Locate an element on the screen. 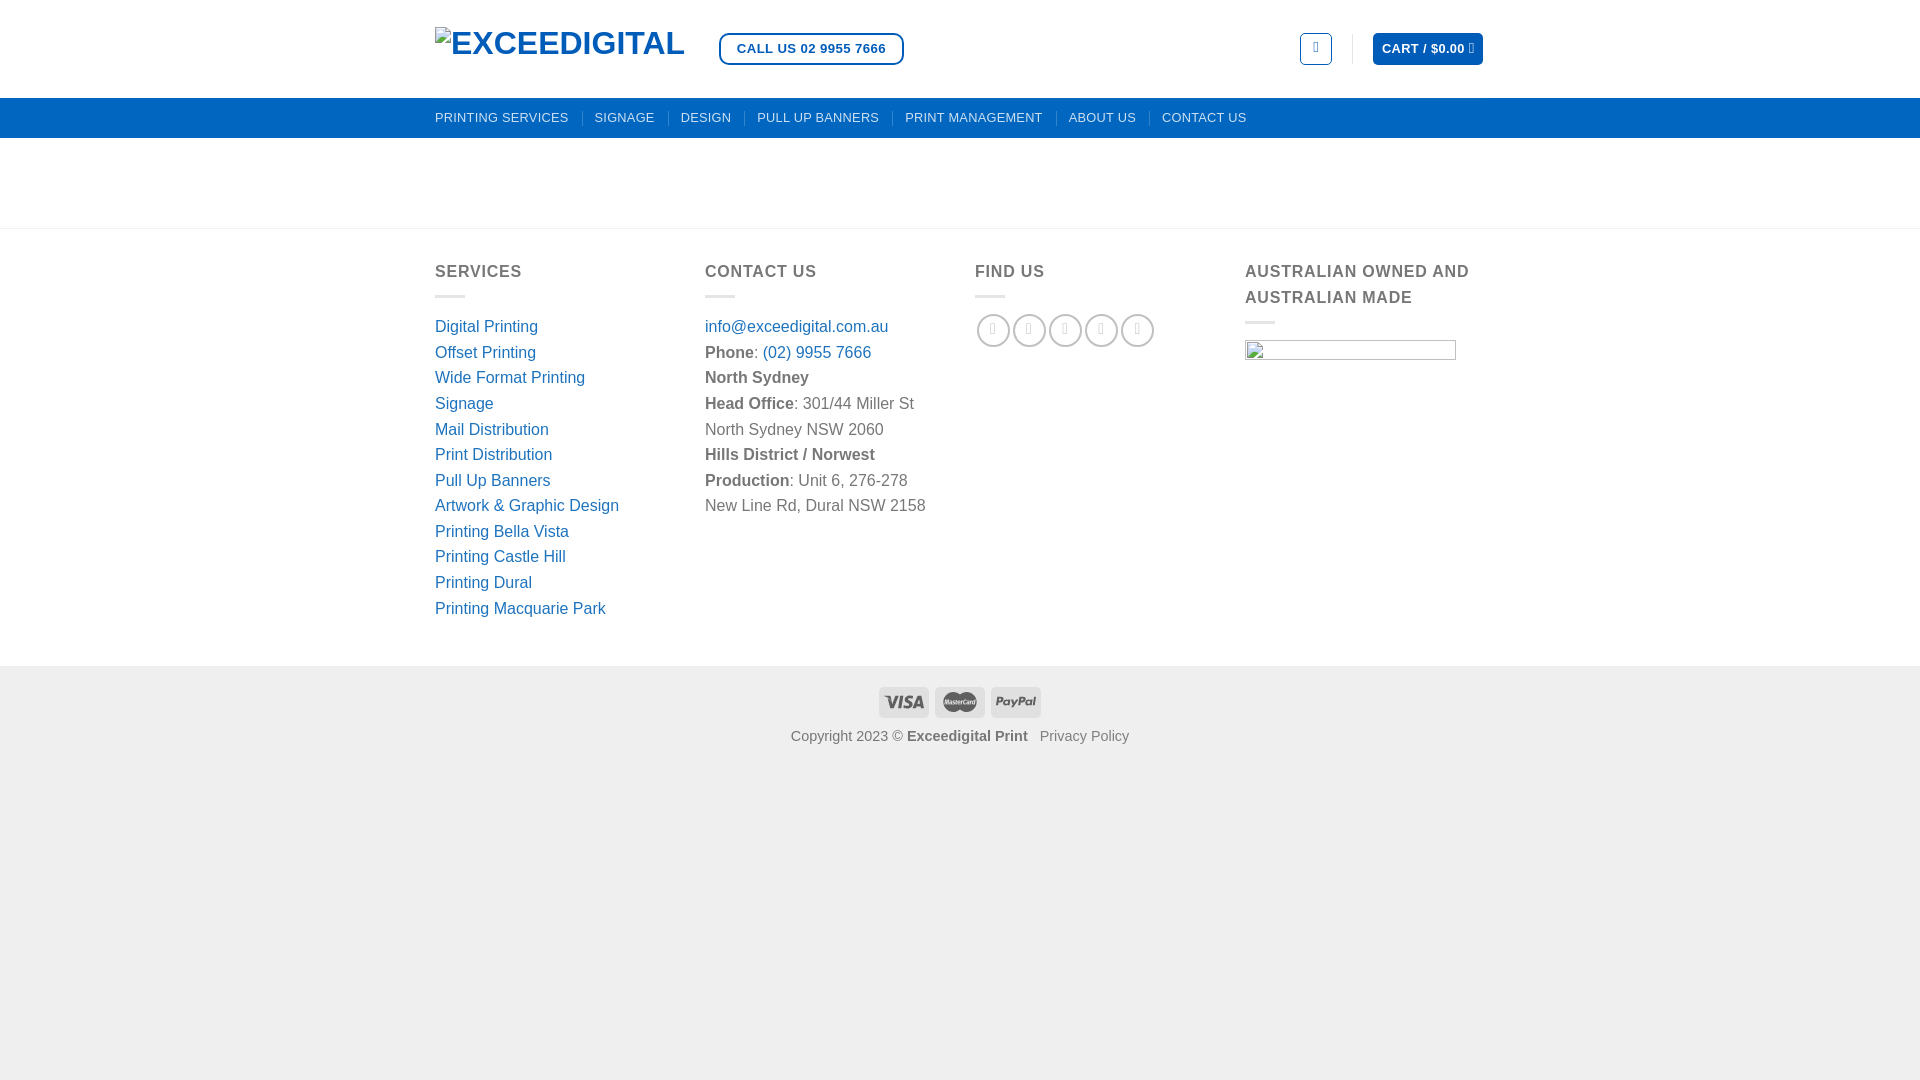 The image size is (1920, 1080). CONTACT US is located at coordinates (1204, 118).